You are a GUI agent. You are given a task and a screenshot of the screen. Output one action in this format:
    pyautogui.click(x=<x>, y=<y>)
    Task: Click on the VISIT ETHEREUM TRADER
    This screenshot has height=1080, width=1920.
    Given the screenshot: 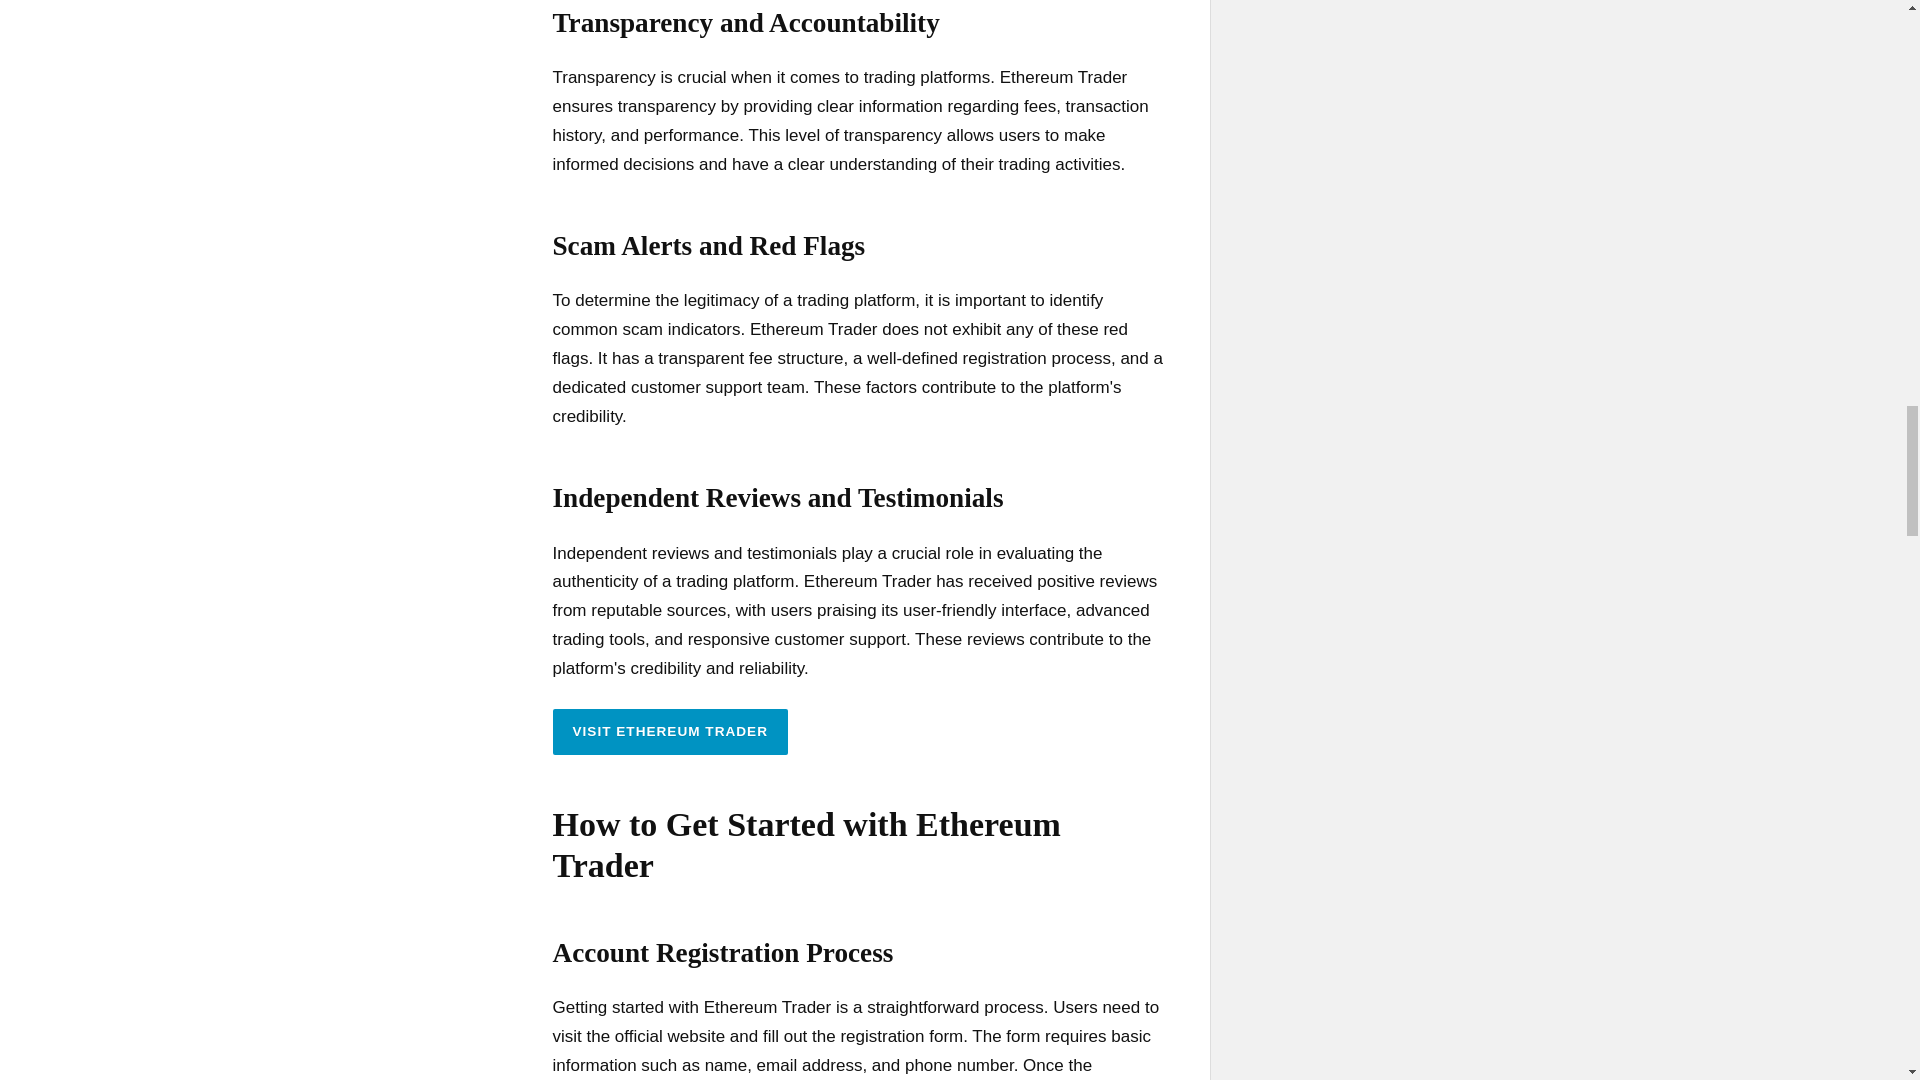 What is the action you would take?
    pyautogui.click(x=670, y=731)
    